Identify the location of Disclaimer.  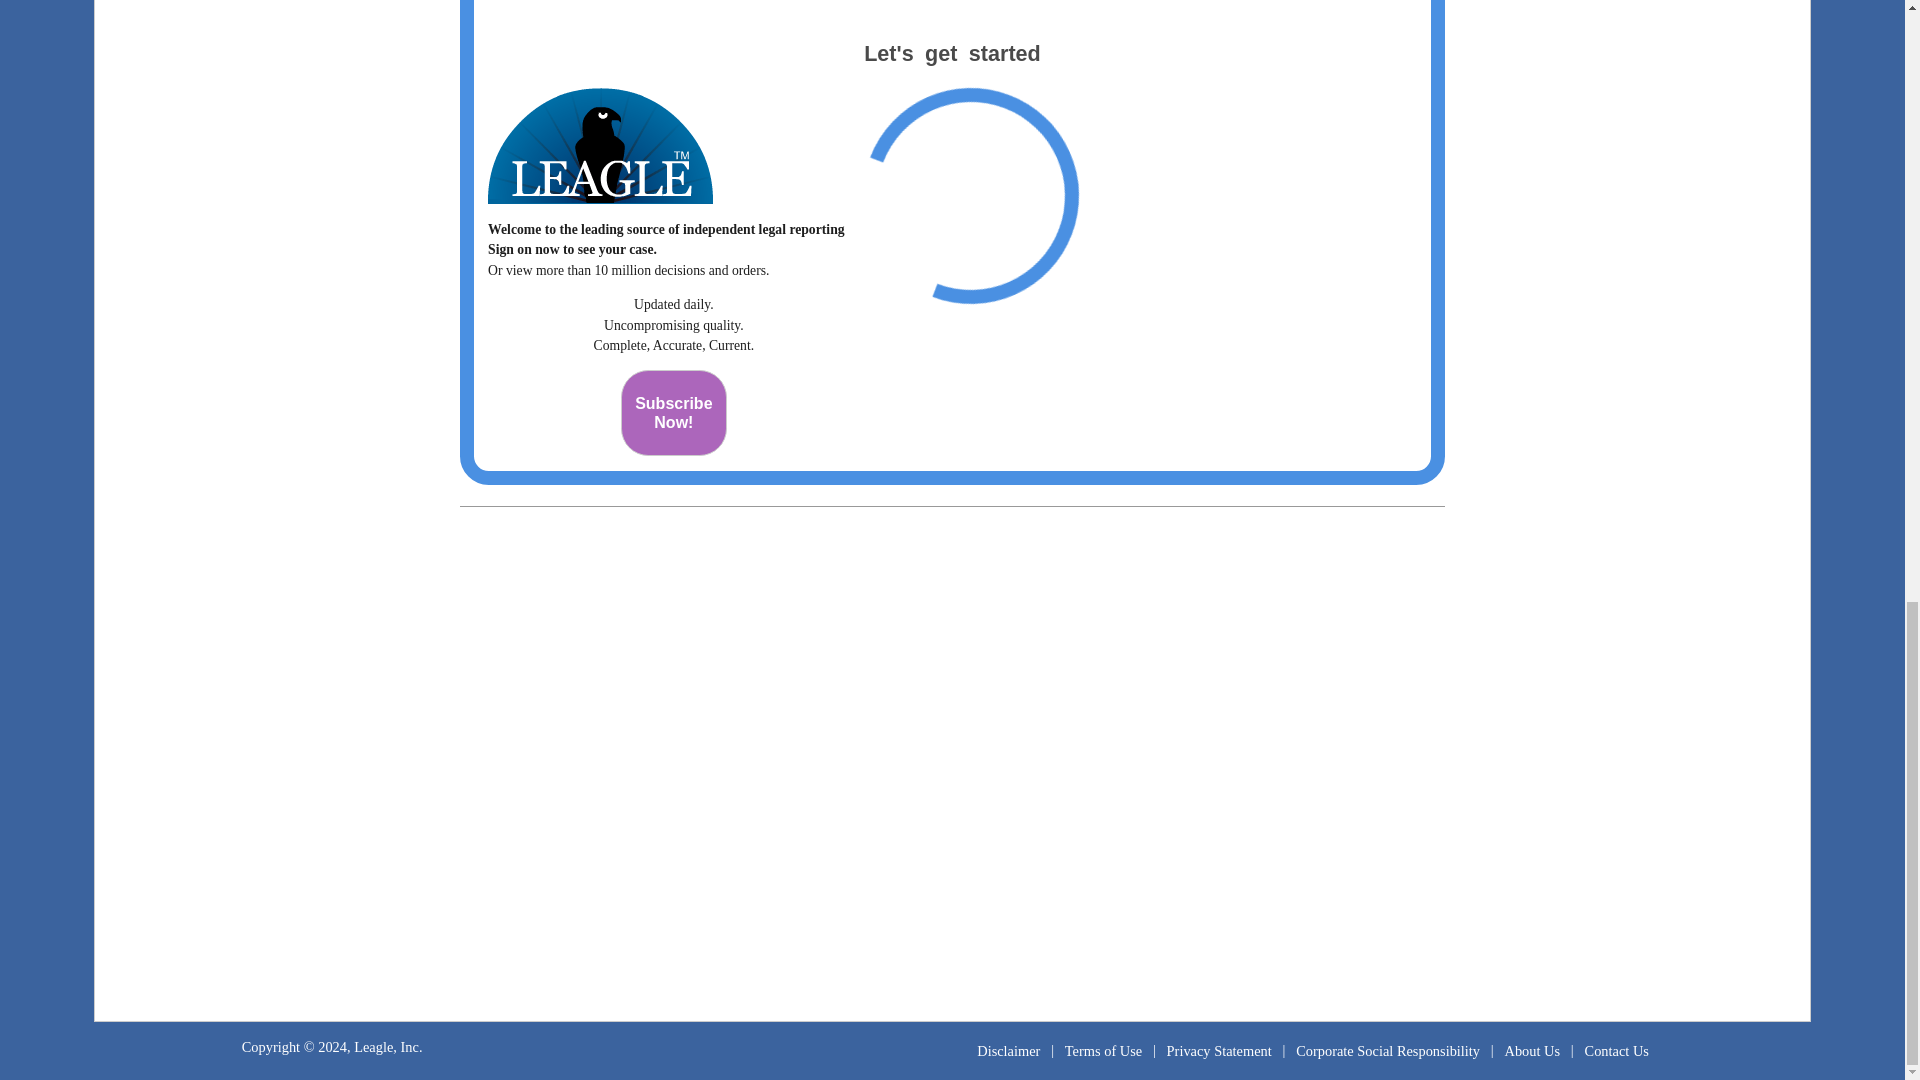
(1532, 1050).